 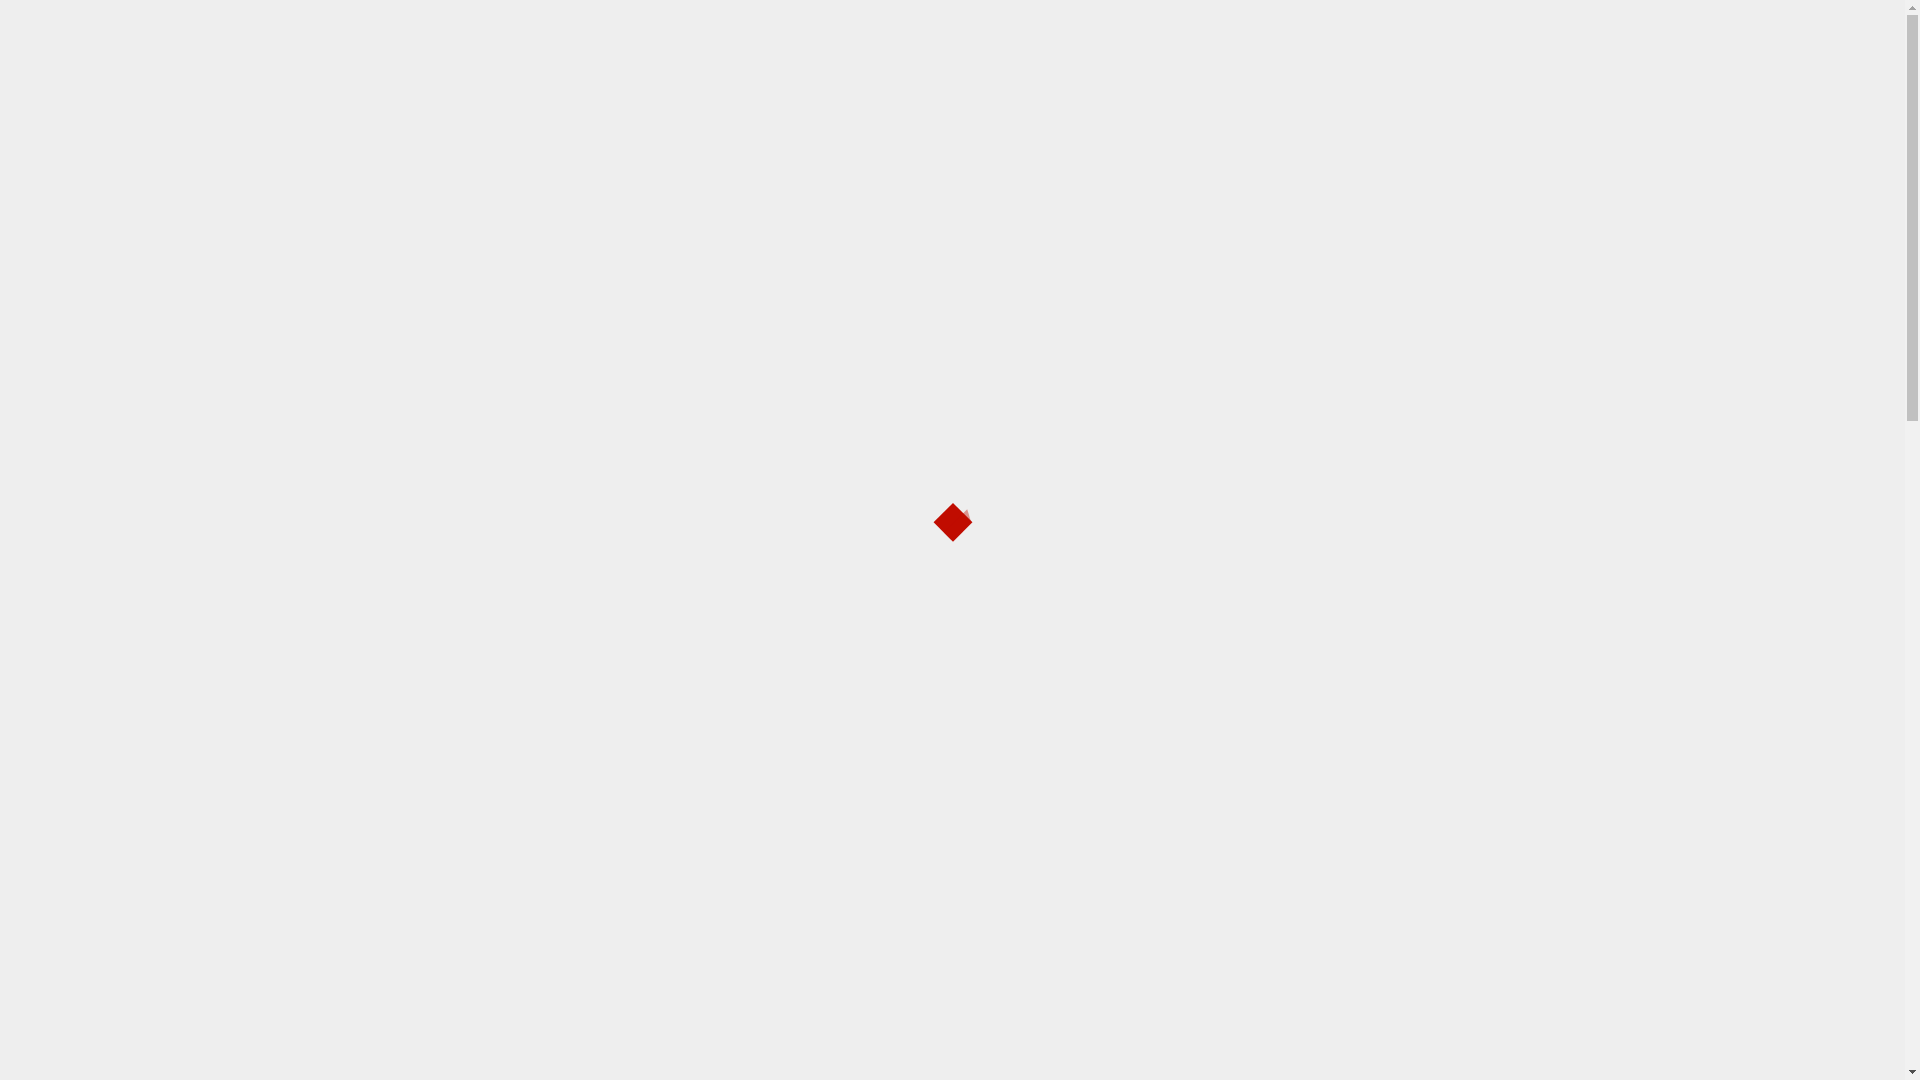 What do you see at coordinates (1442, 424) in the screenshot?
I see `SEARCH` at bounding box center [1442, 424].